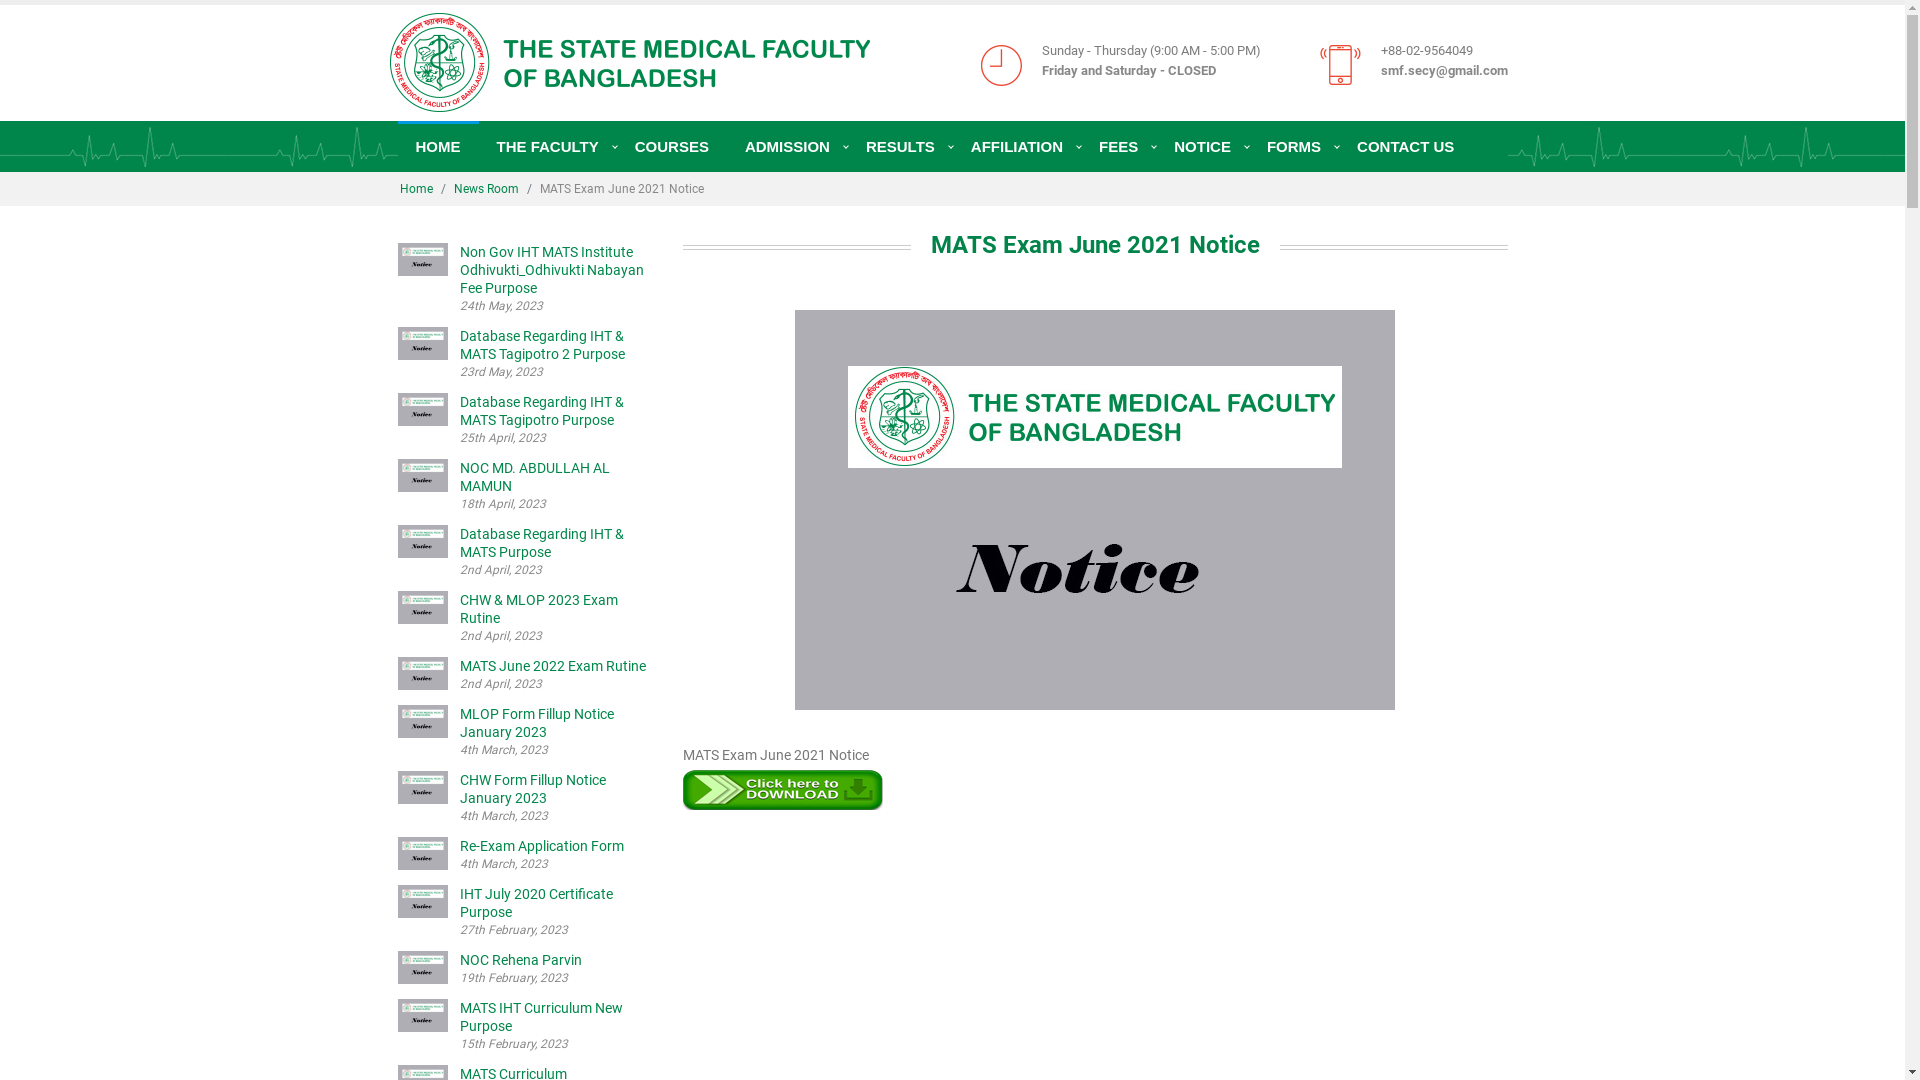 Image resolution: width=1920 pixels, height=1080 pixels. Describe the element at coordinates (416, 189) in the screenshot. I see `Home` at that location.